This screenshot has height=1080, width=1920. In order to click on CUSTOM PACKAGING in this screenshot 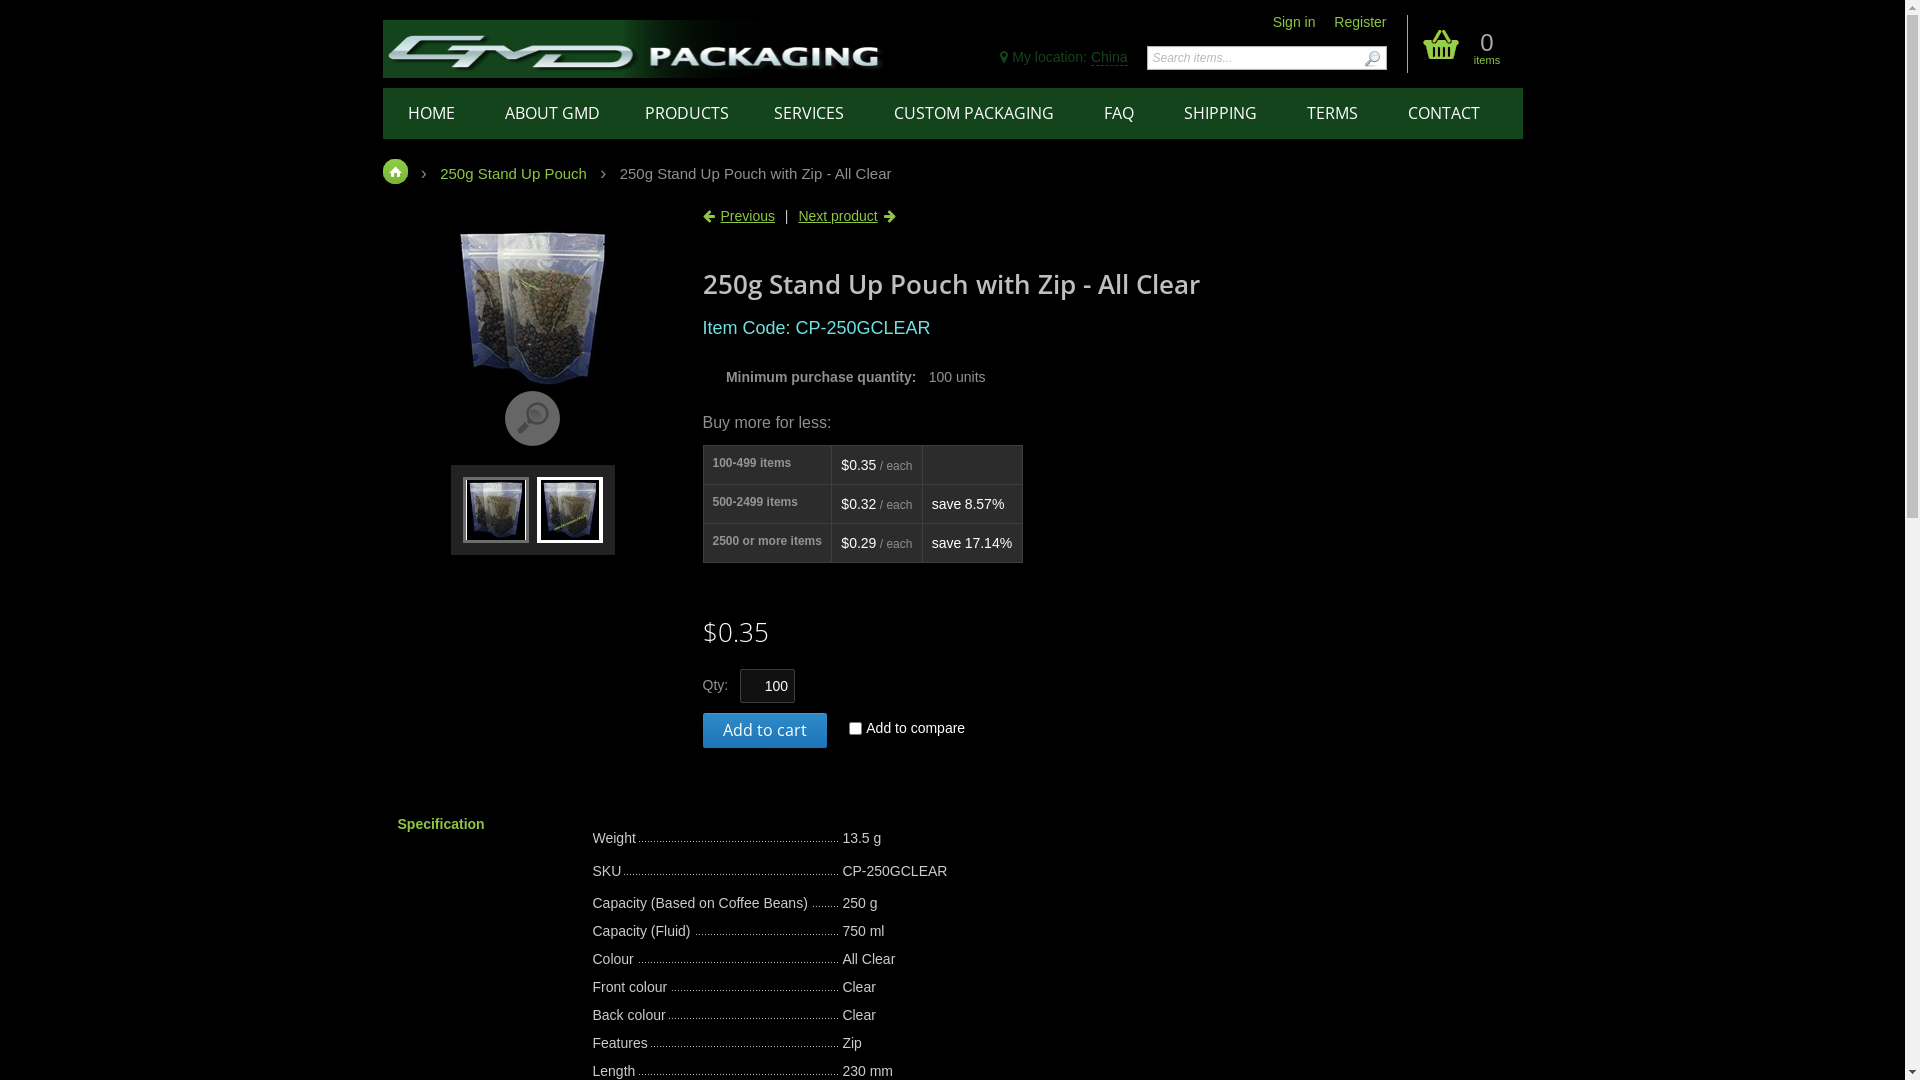, I will do `click(973, 113)`.